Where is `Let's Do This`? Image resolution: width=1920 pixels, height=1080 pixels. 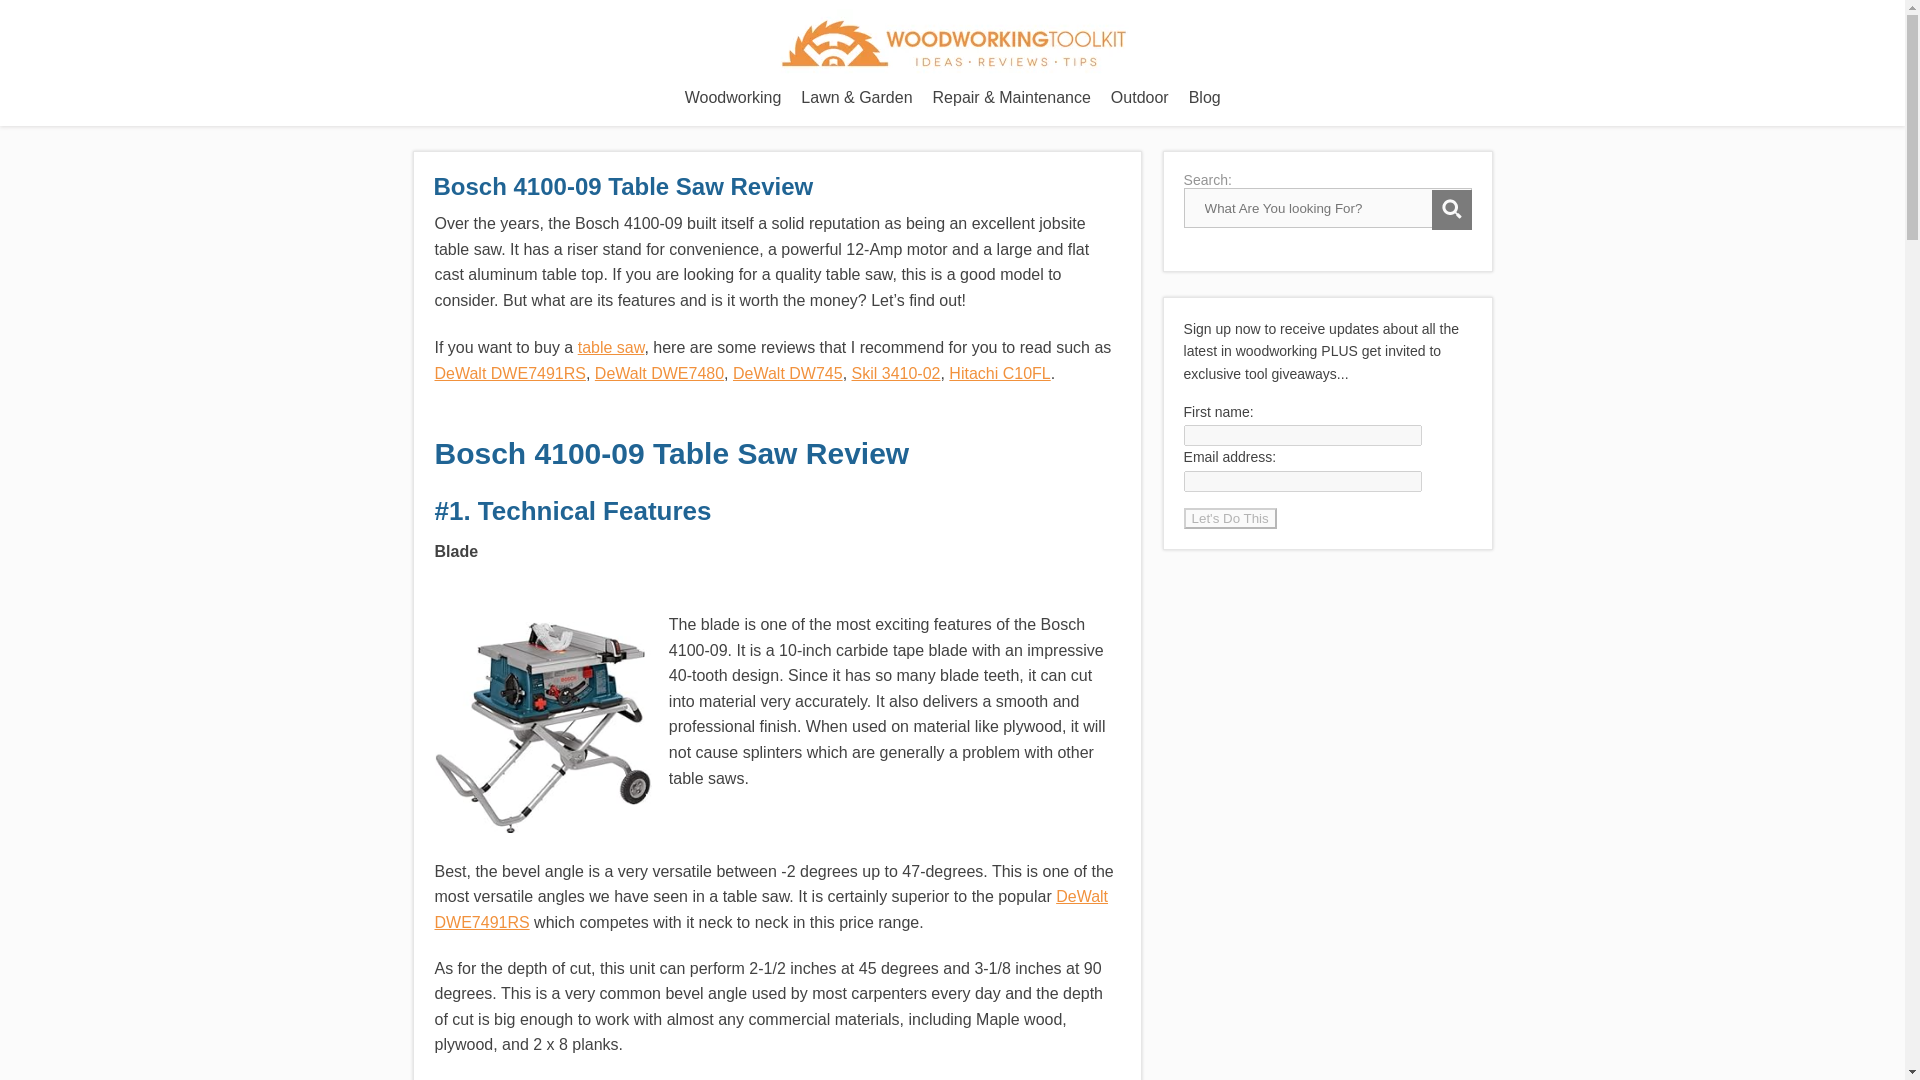 Let's Do This is located at coordinates (1230, 518).